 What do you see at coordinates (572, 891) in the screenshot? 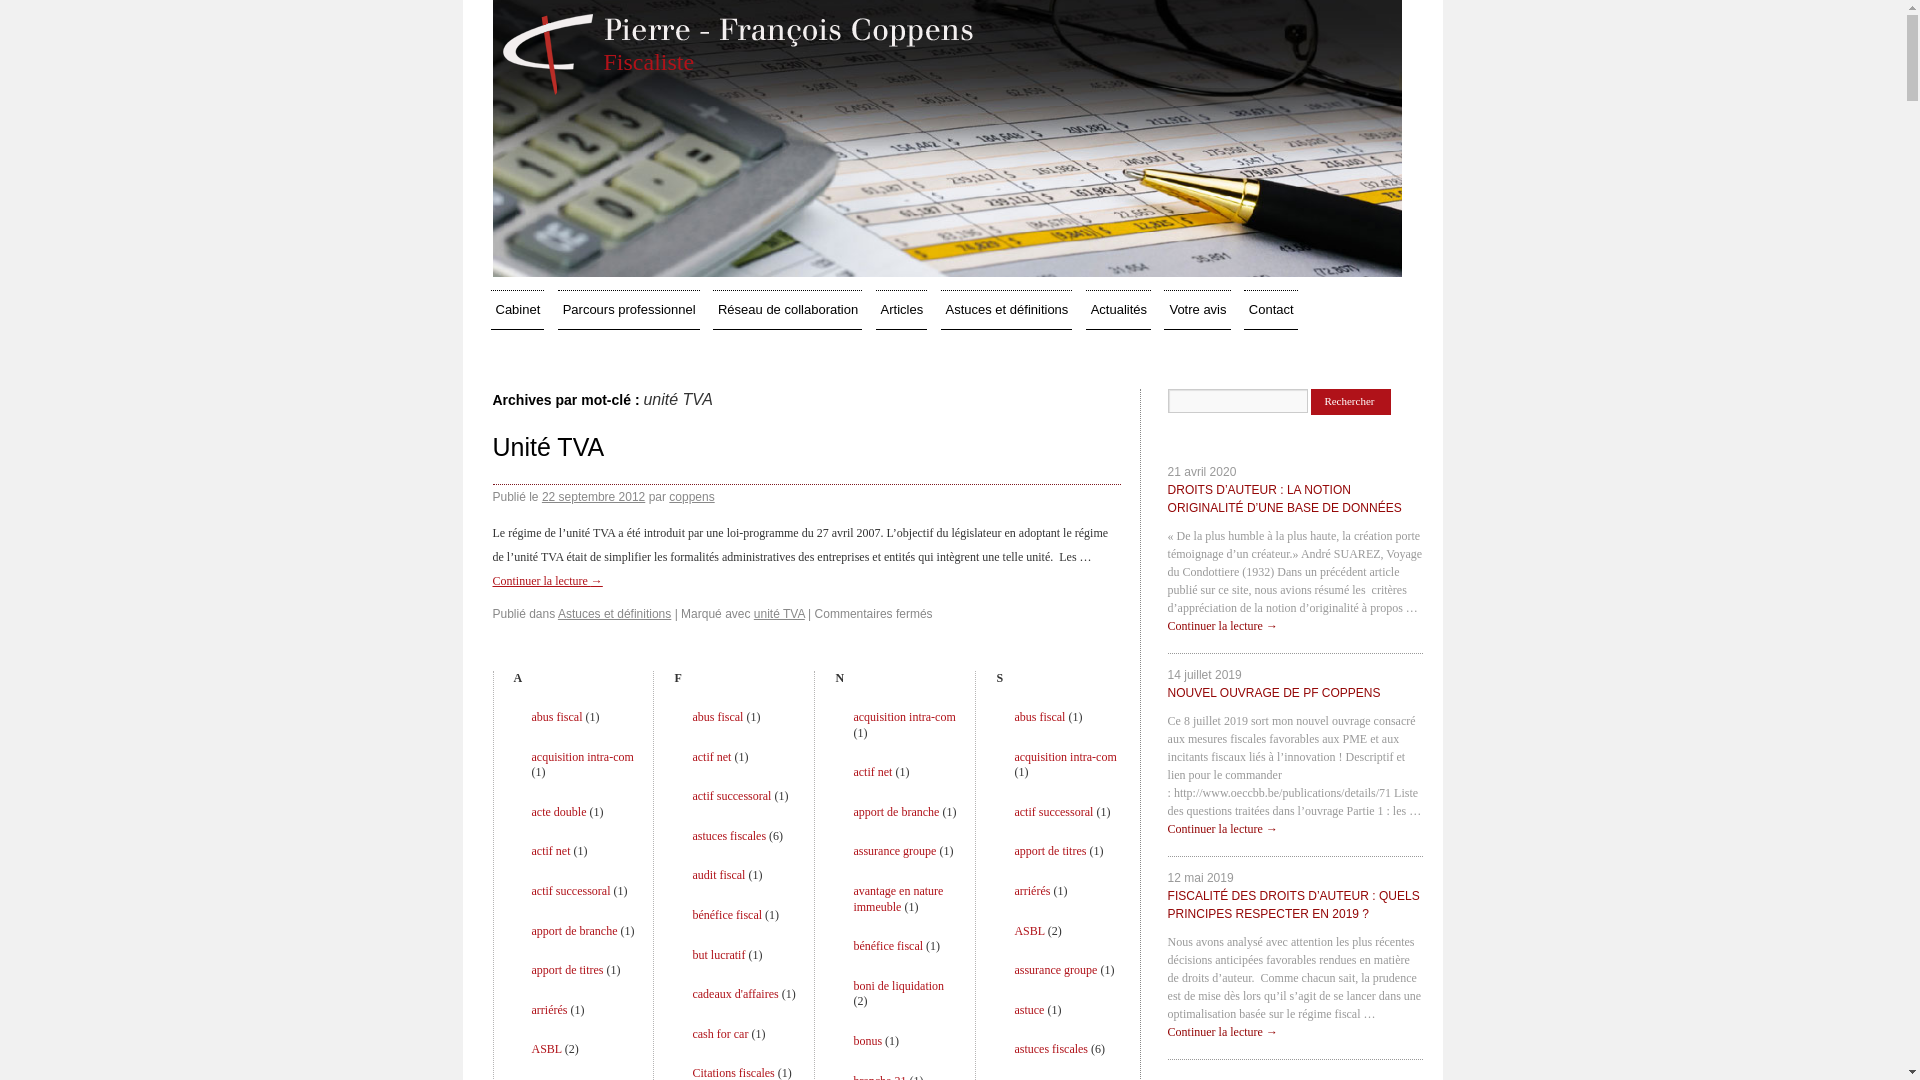
I see `actif successoral` at bounding box center [572, 891].